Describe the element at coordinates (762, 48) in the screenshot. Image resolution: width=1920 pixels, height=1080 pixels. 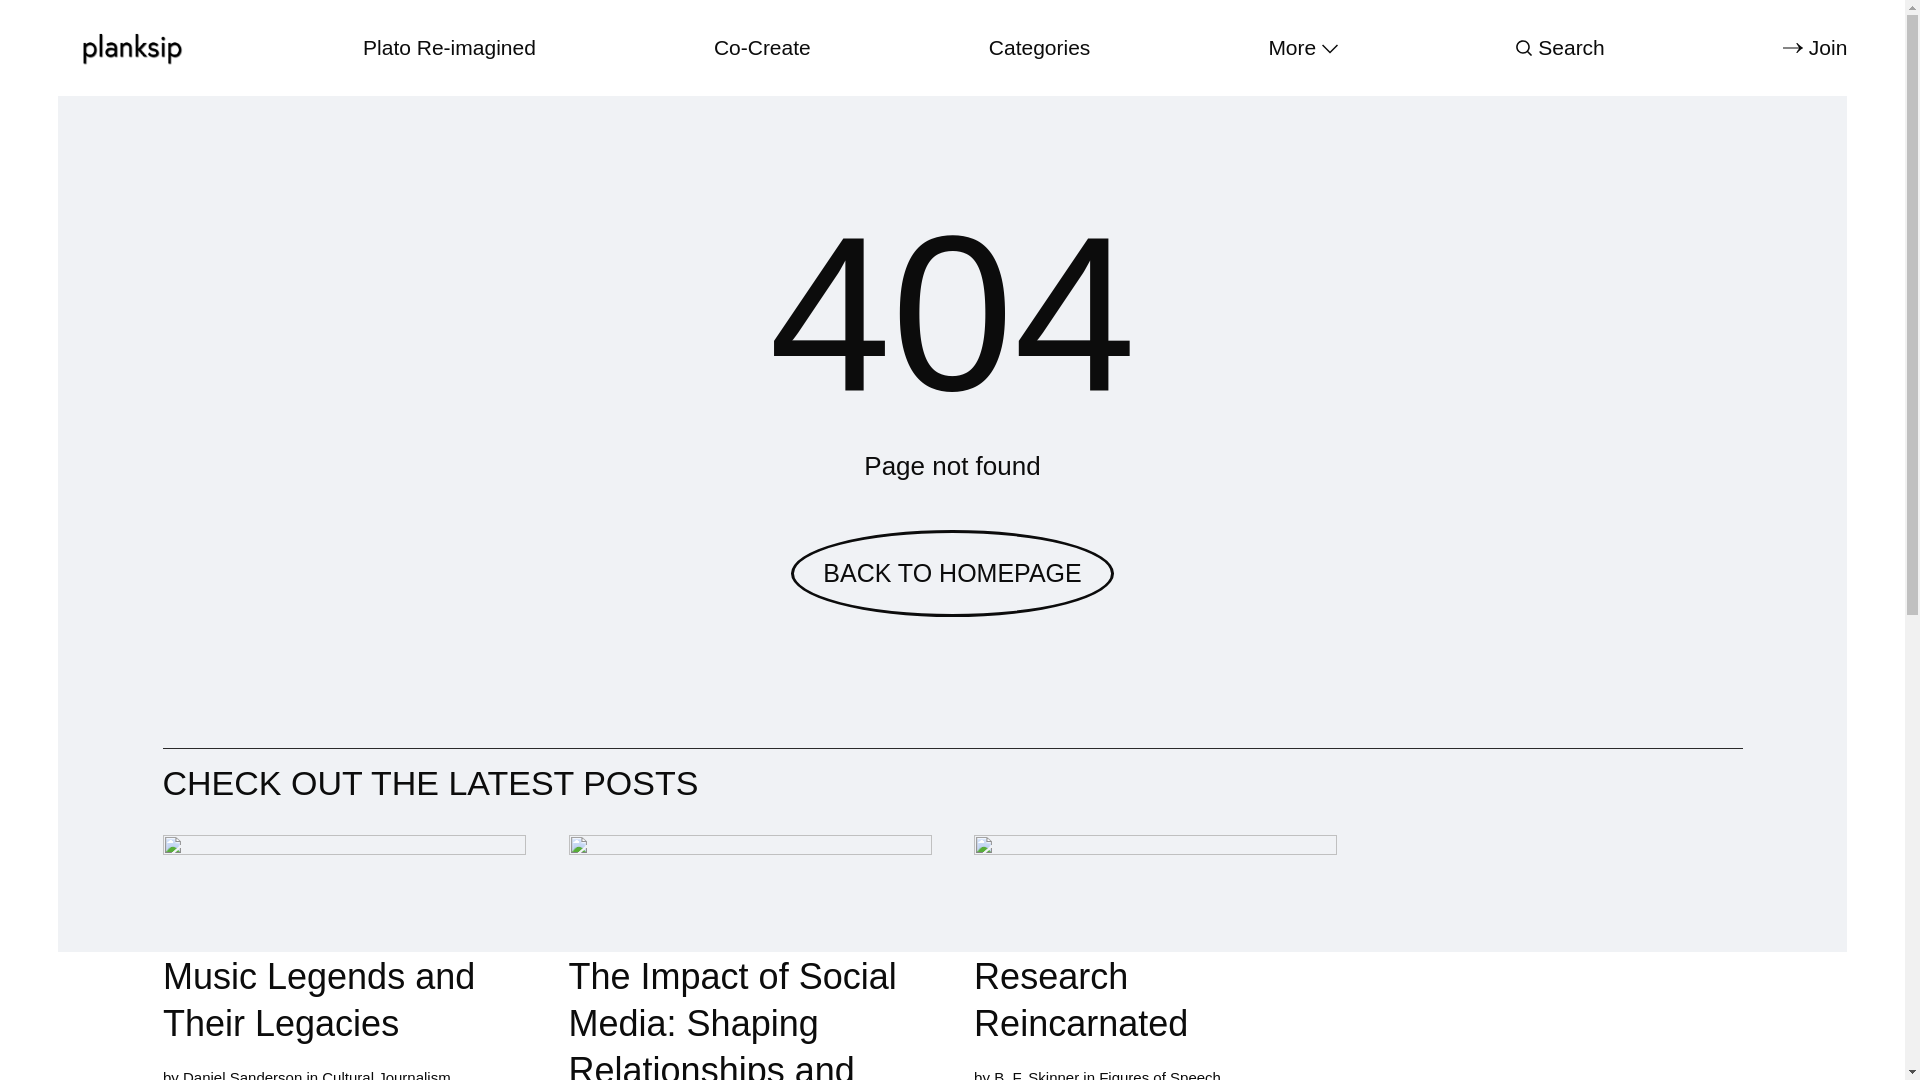
I see `Co-Create` at that location.